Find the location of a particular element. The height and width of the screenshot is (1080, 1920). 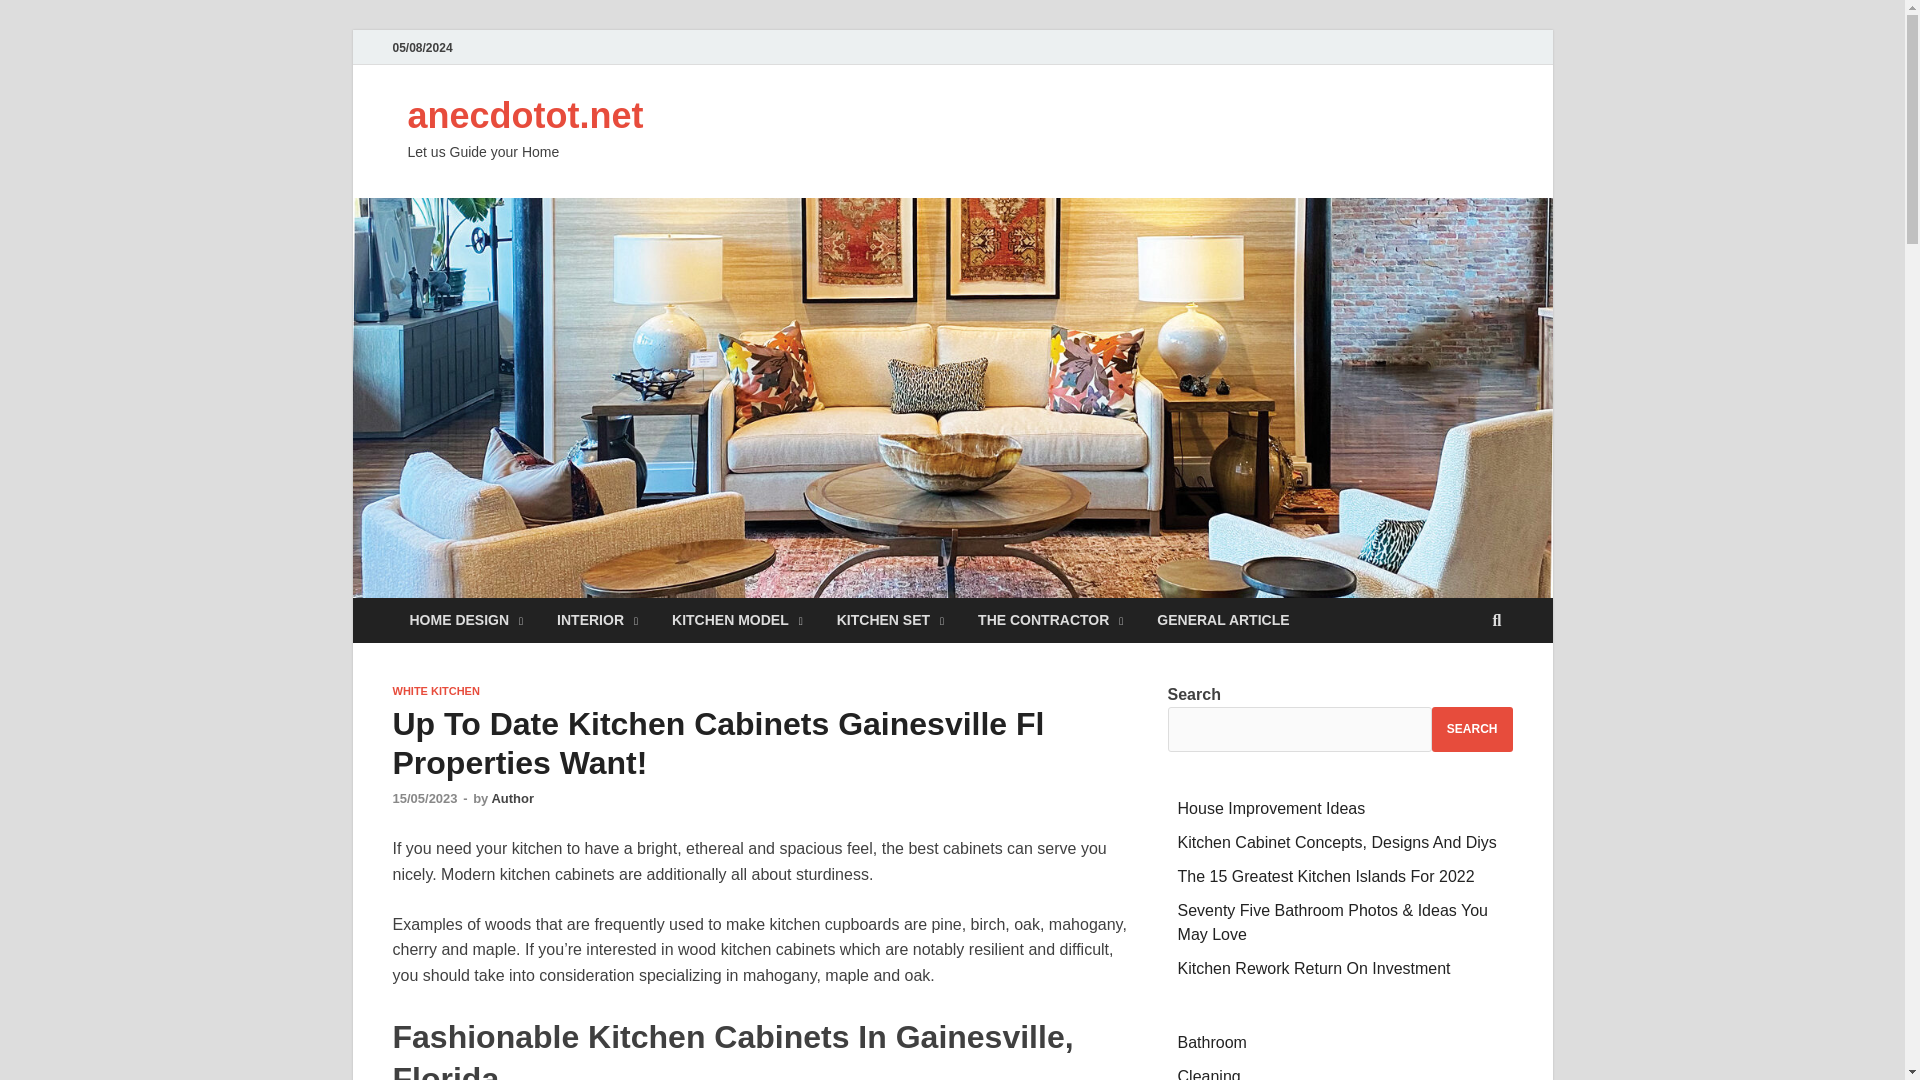

INTERIOR is located at coordinates (596, 620).